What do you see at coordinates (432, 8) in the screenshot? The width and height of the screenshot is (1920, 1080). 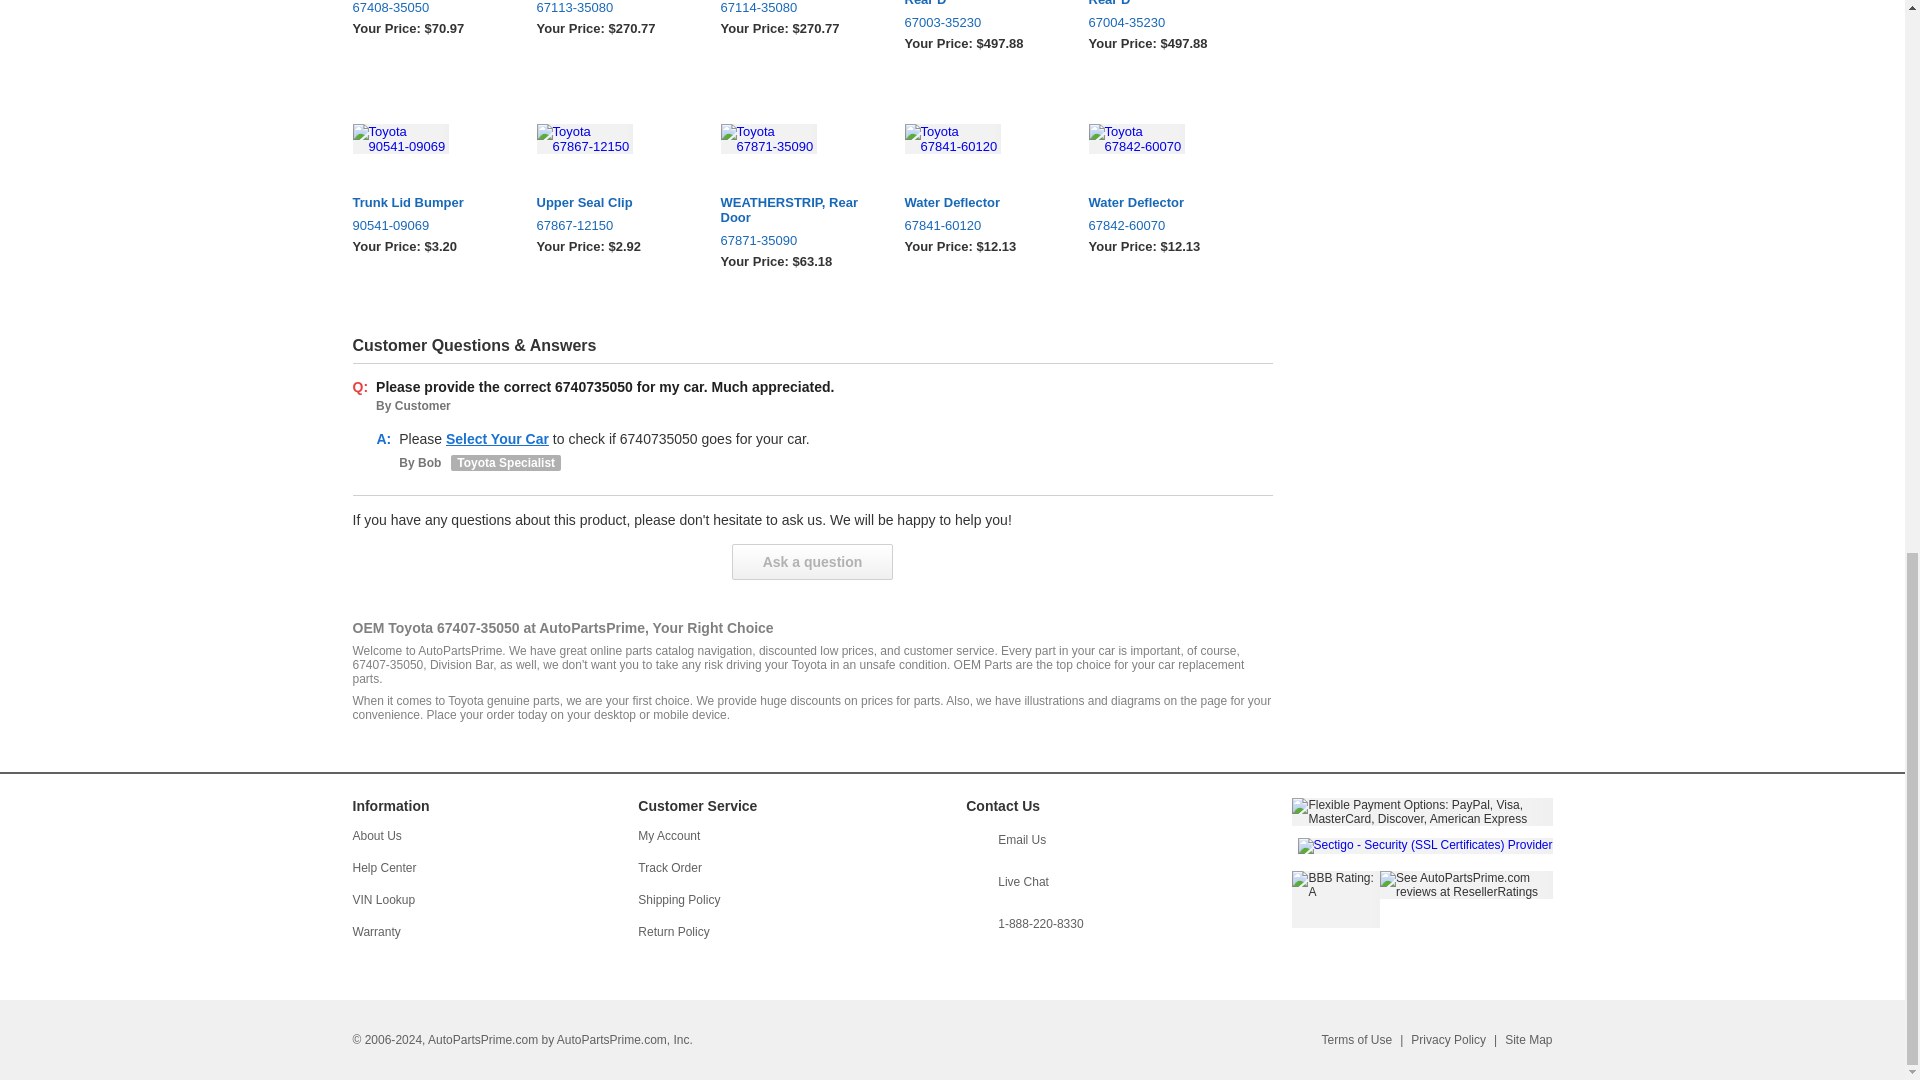 I see `67408-35050` at bounding box center [432, 8].